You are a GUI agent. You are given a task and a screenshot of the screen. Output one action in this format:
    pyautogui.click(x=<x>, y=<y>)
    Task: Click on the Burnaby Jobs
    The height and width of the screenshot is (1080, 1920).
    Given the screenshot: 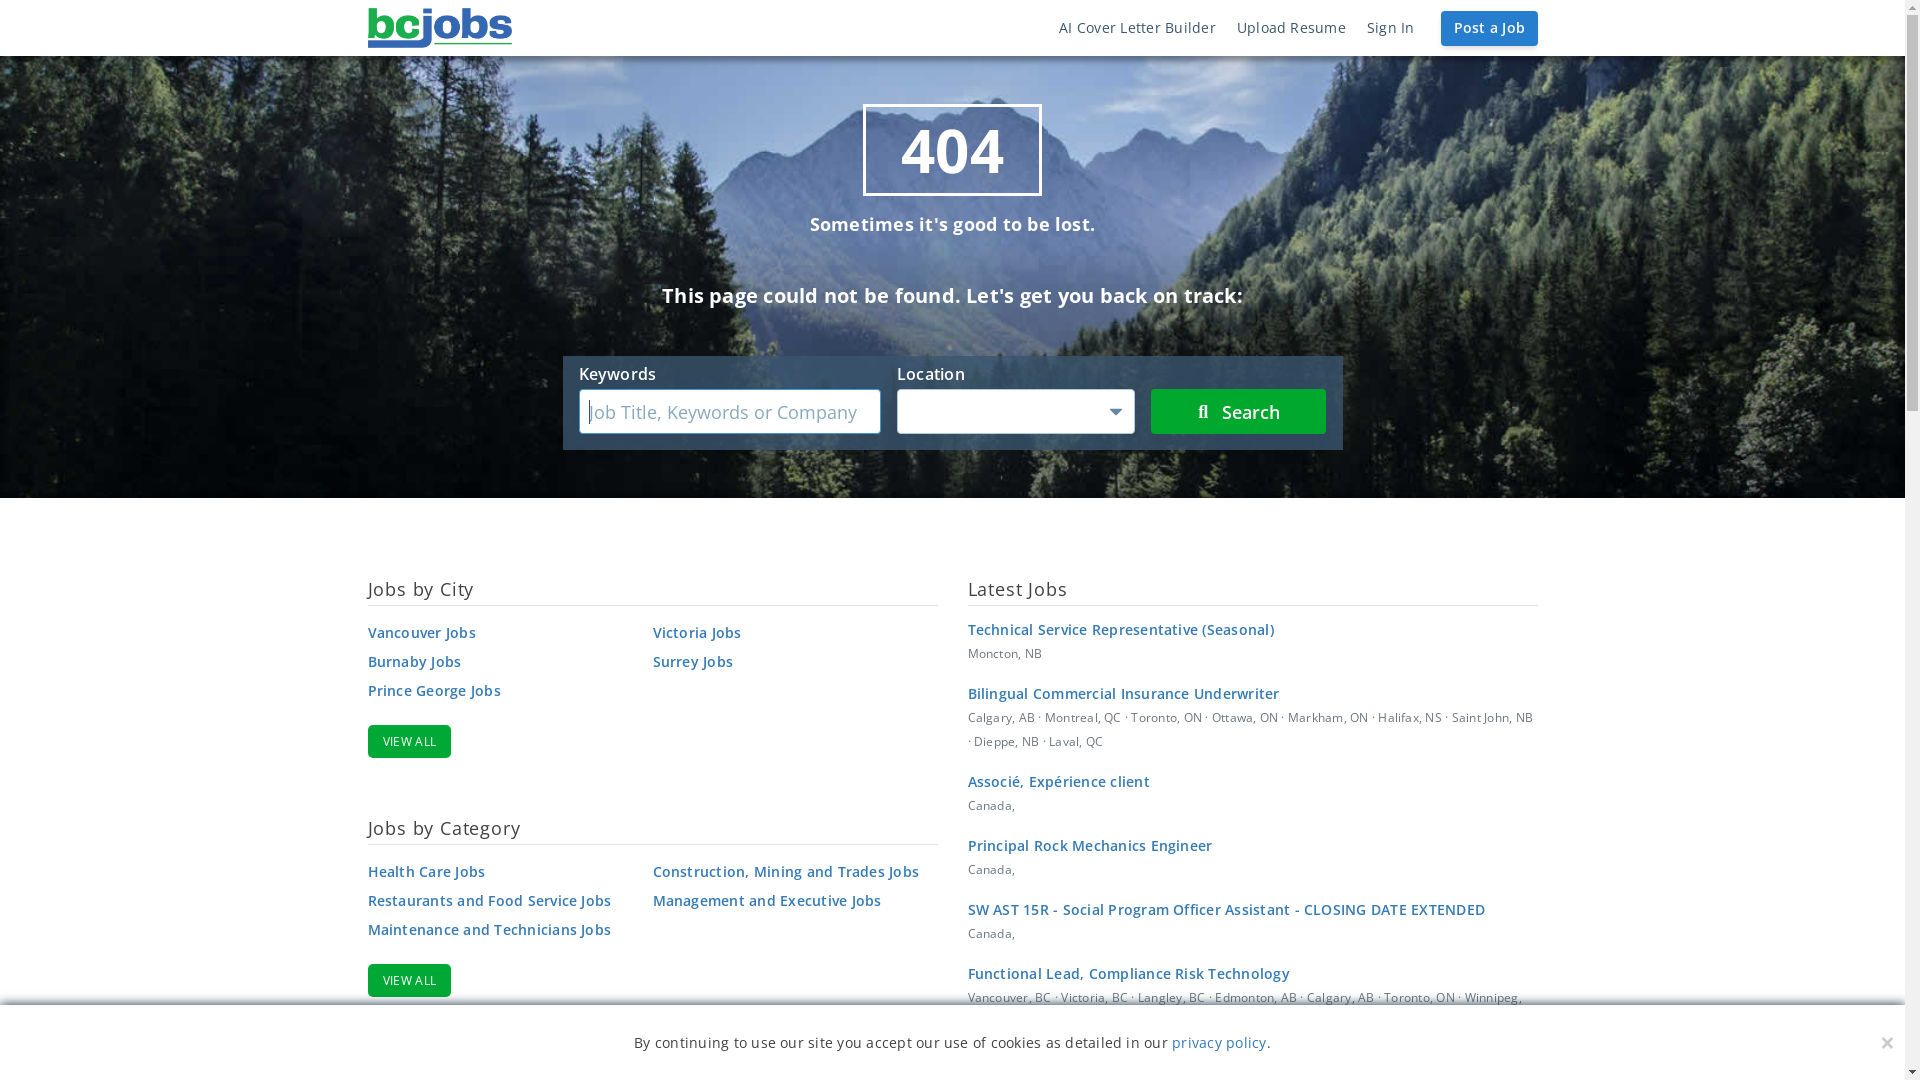 What is the action you would take?
    pyautogui.click(x=503, y=662)
    